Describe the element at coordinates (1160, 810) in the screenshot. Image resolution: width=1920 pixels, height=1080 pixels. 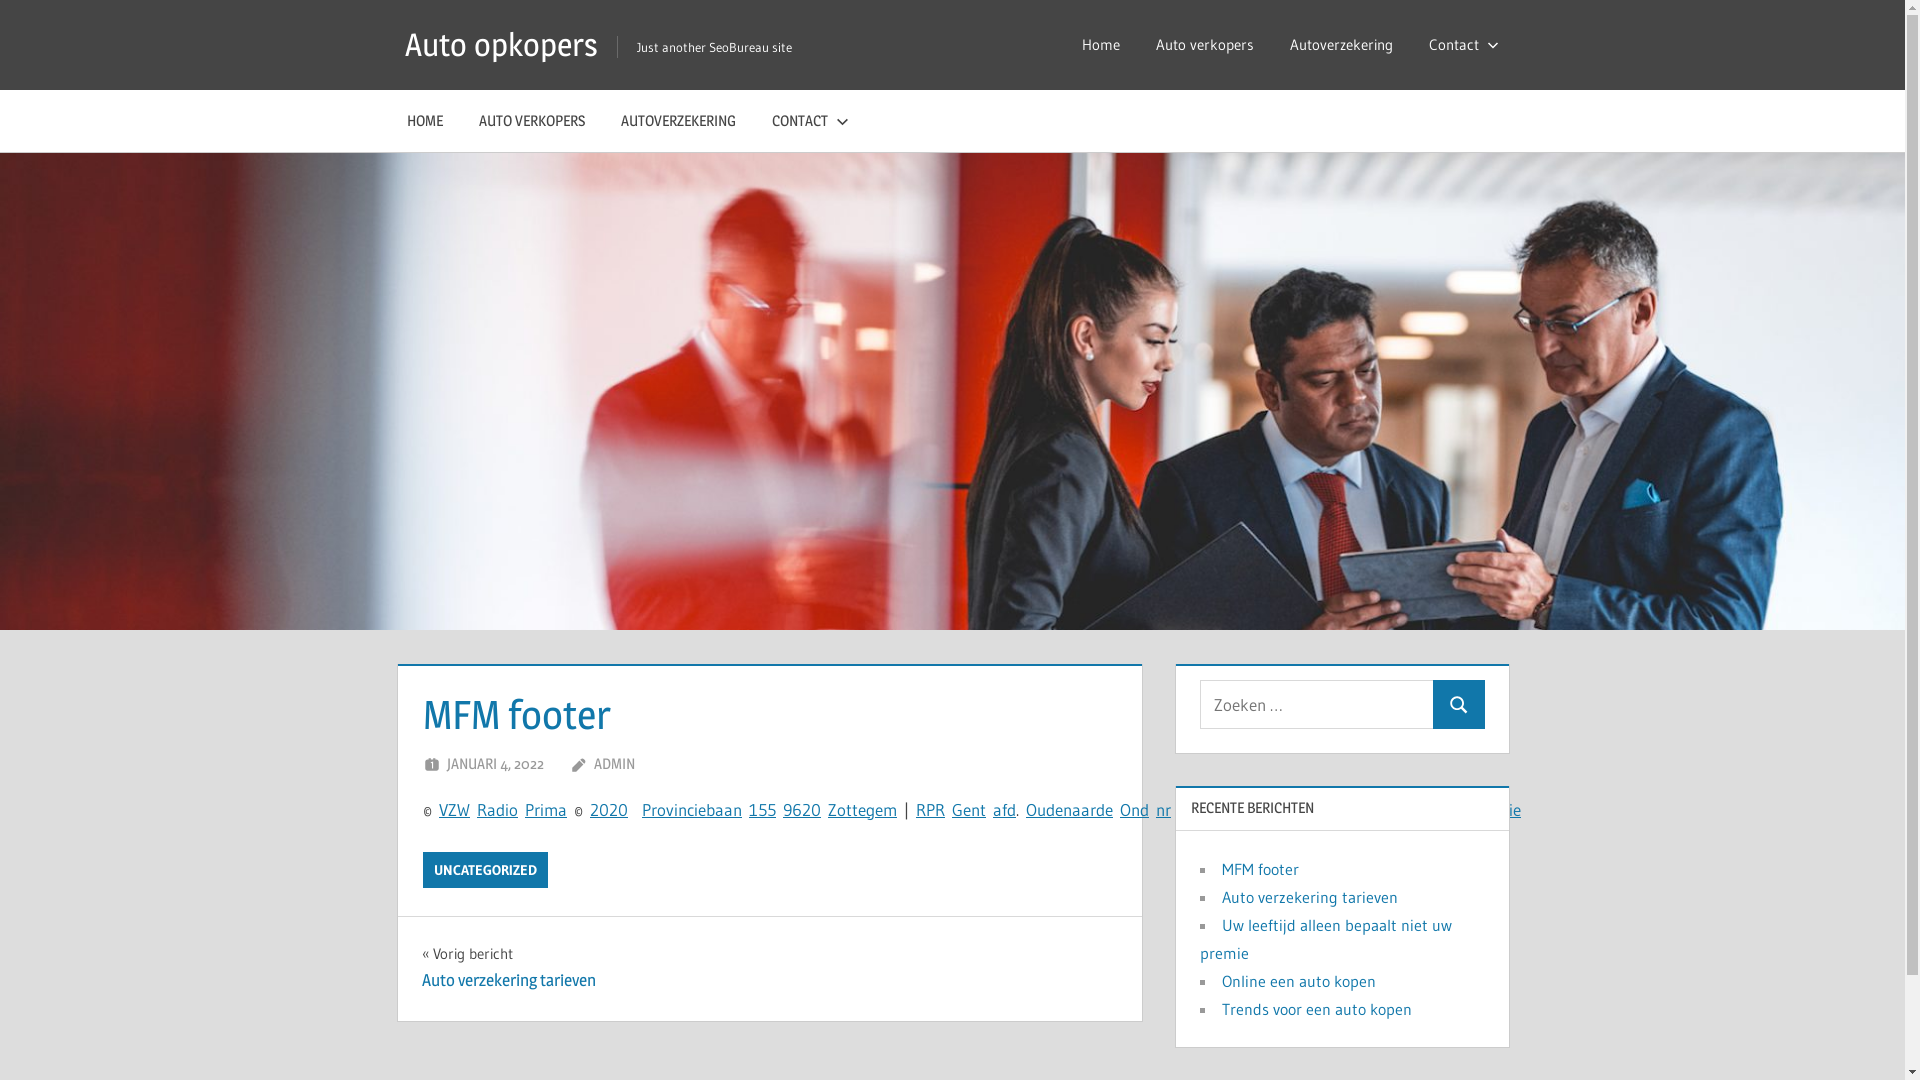
I see `n` at that location.